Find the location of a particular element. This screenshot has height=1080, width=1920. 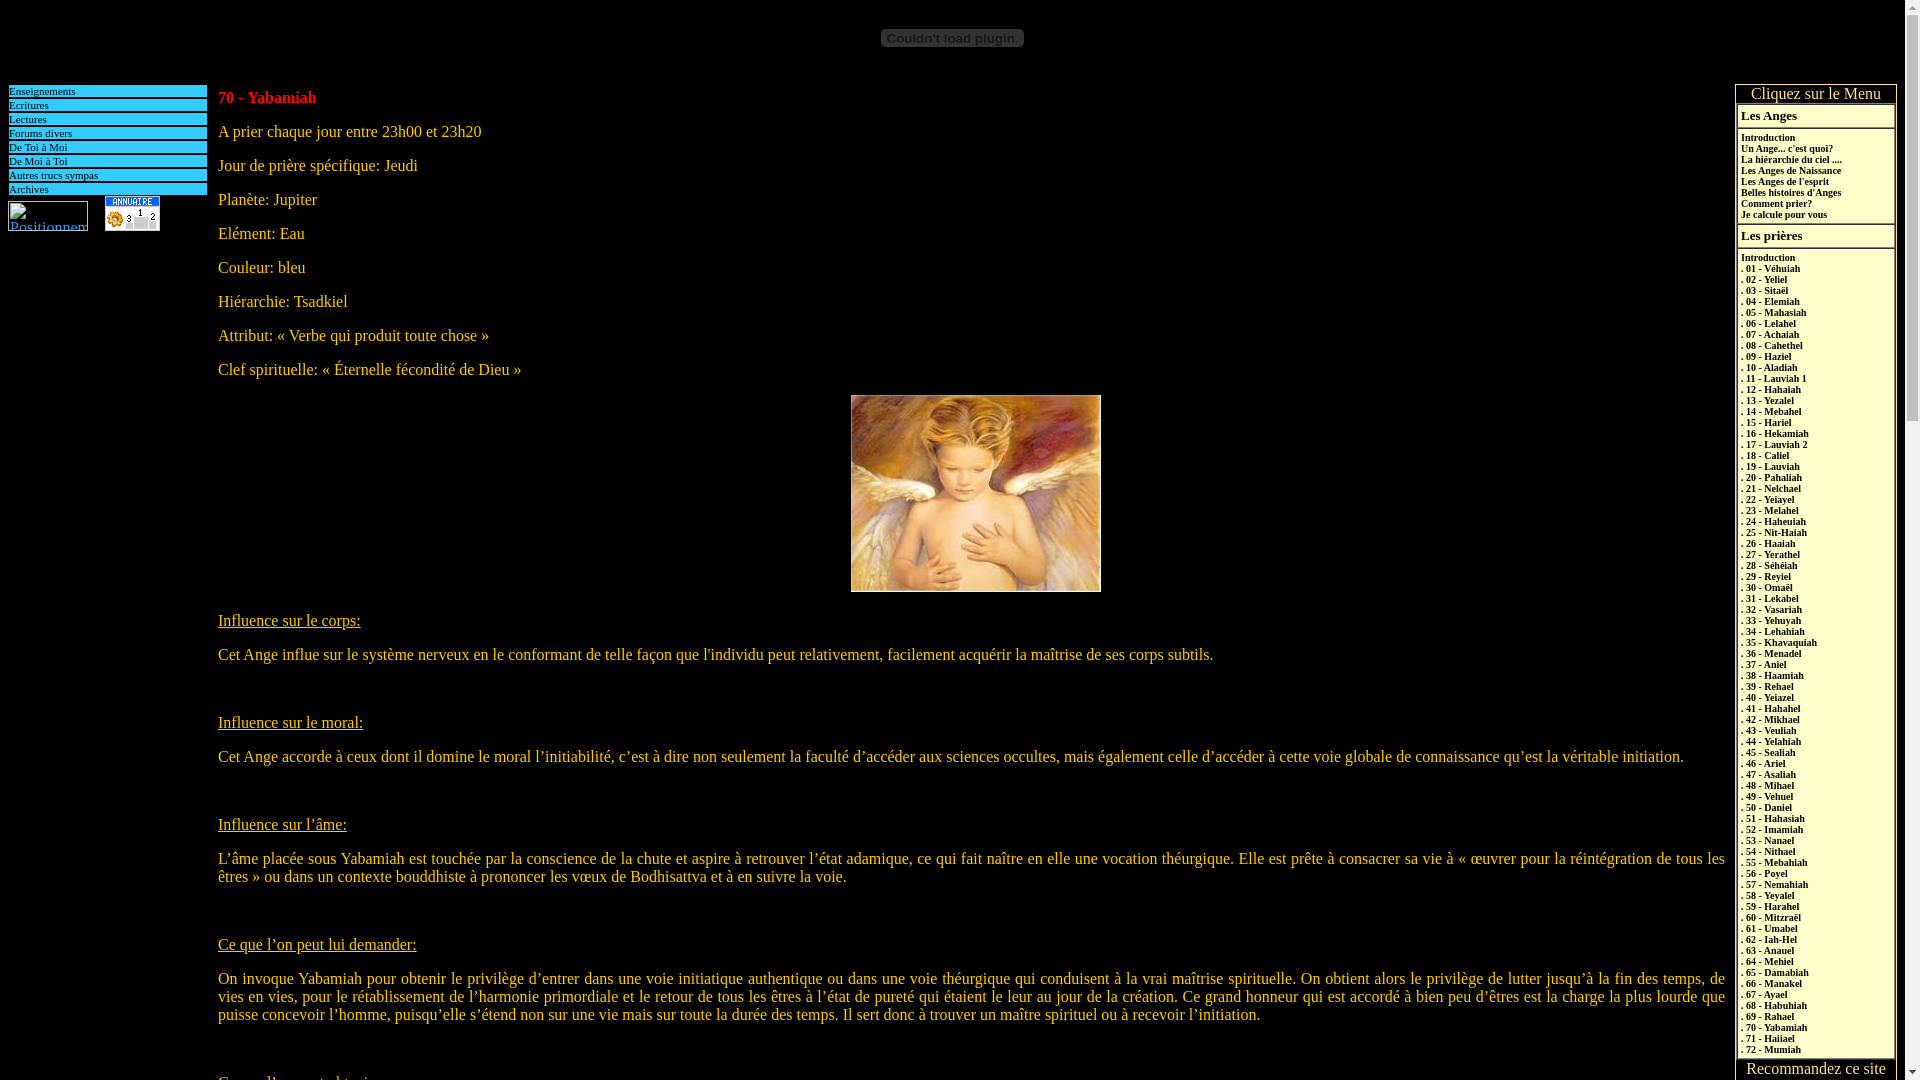

. 56 - Poyel is located at coordinates (1764, 874).